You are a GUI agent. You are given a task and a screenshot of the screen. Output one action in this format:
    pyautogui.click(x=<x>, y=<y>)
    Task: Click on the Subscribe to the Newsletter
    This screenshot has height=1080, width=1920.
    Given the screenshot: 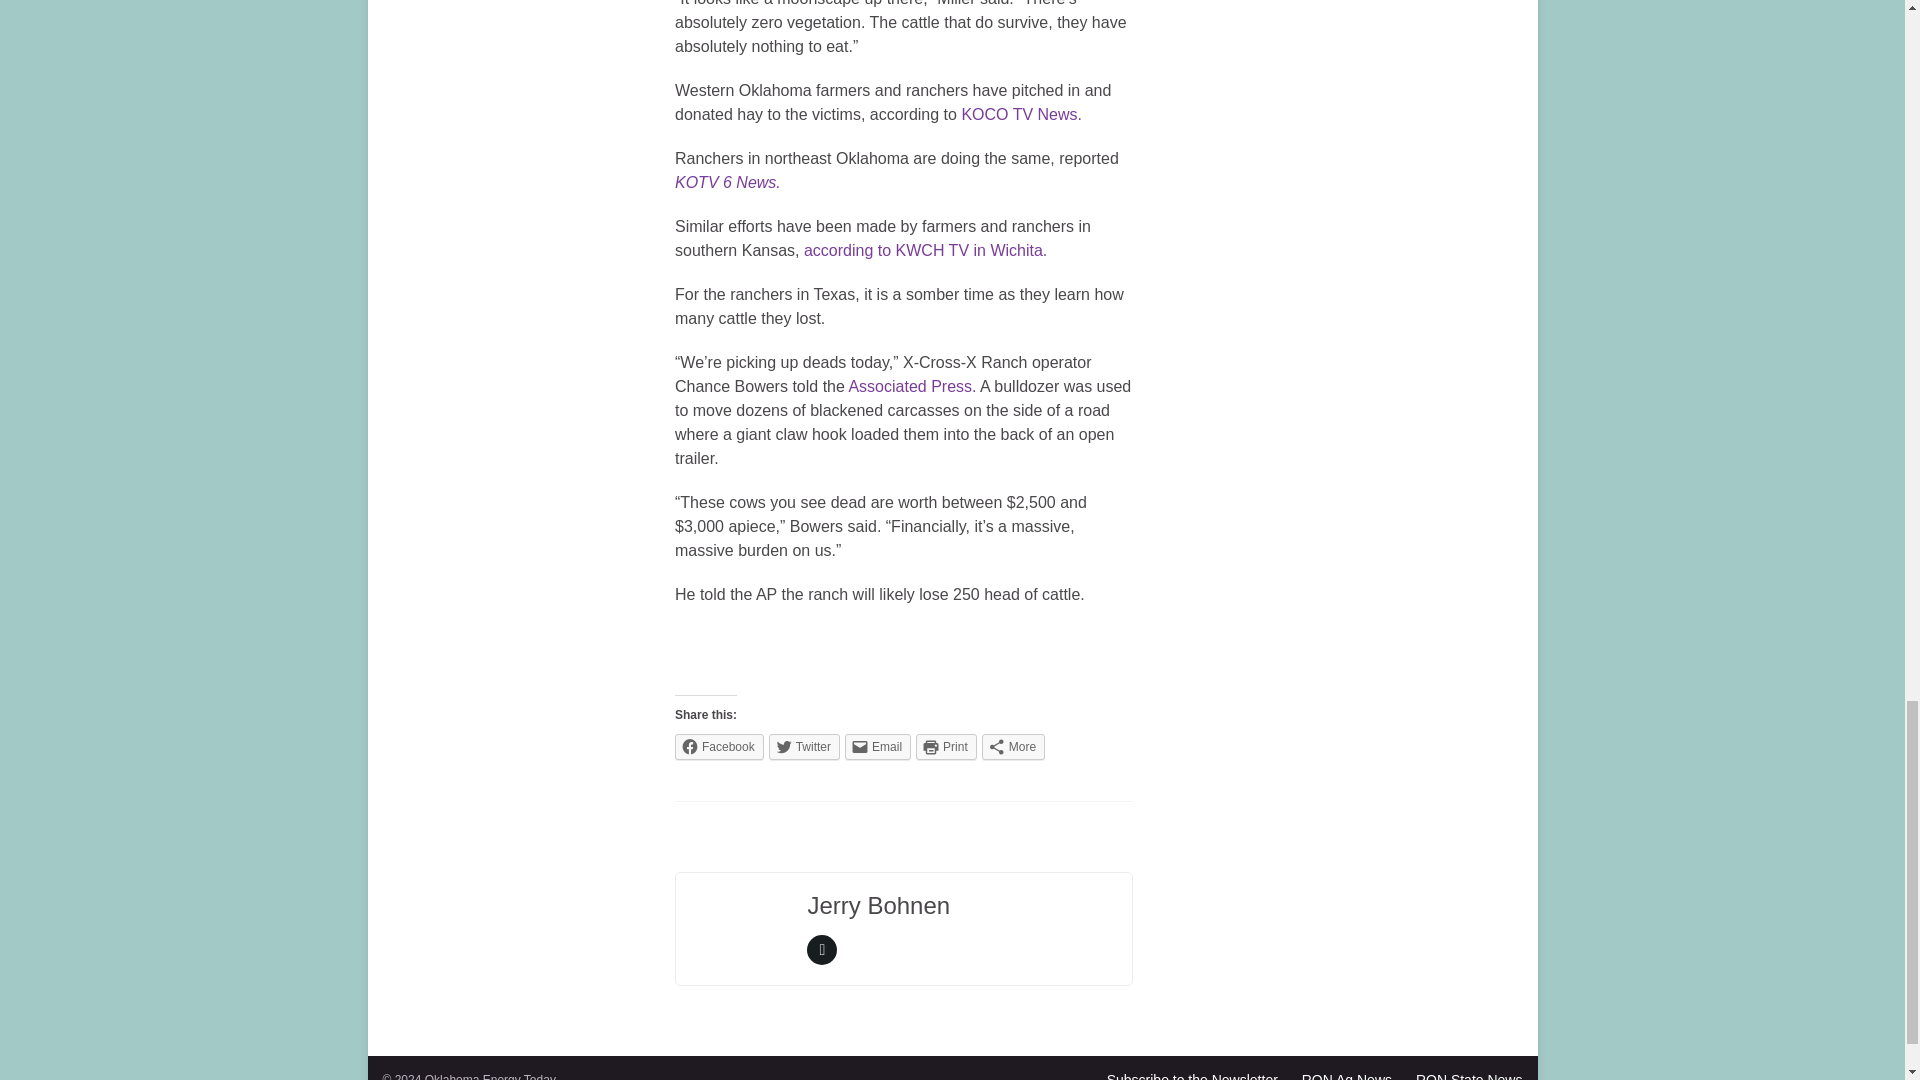 What is the action you would take?
    pyautogui.click(x=1192, y=1076)
    